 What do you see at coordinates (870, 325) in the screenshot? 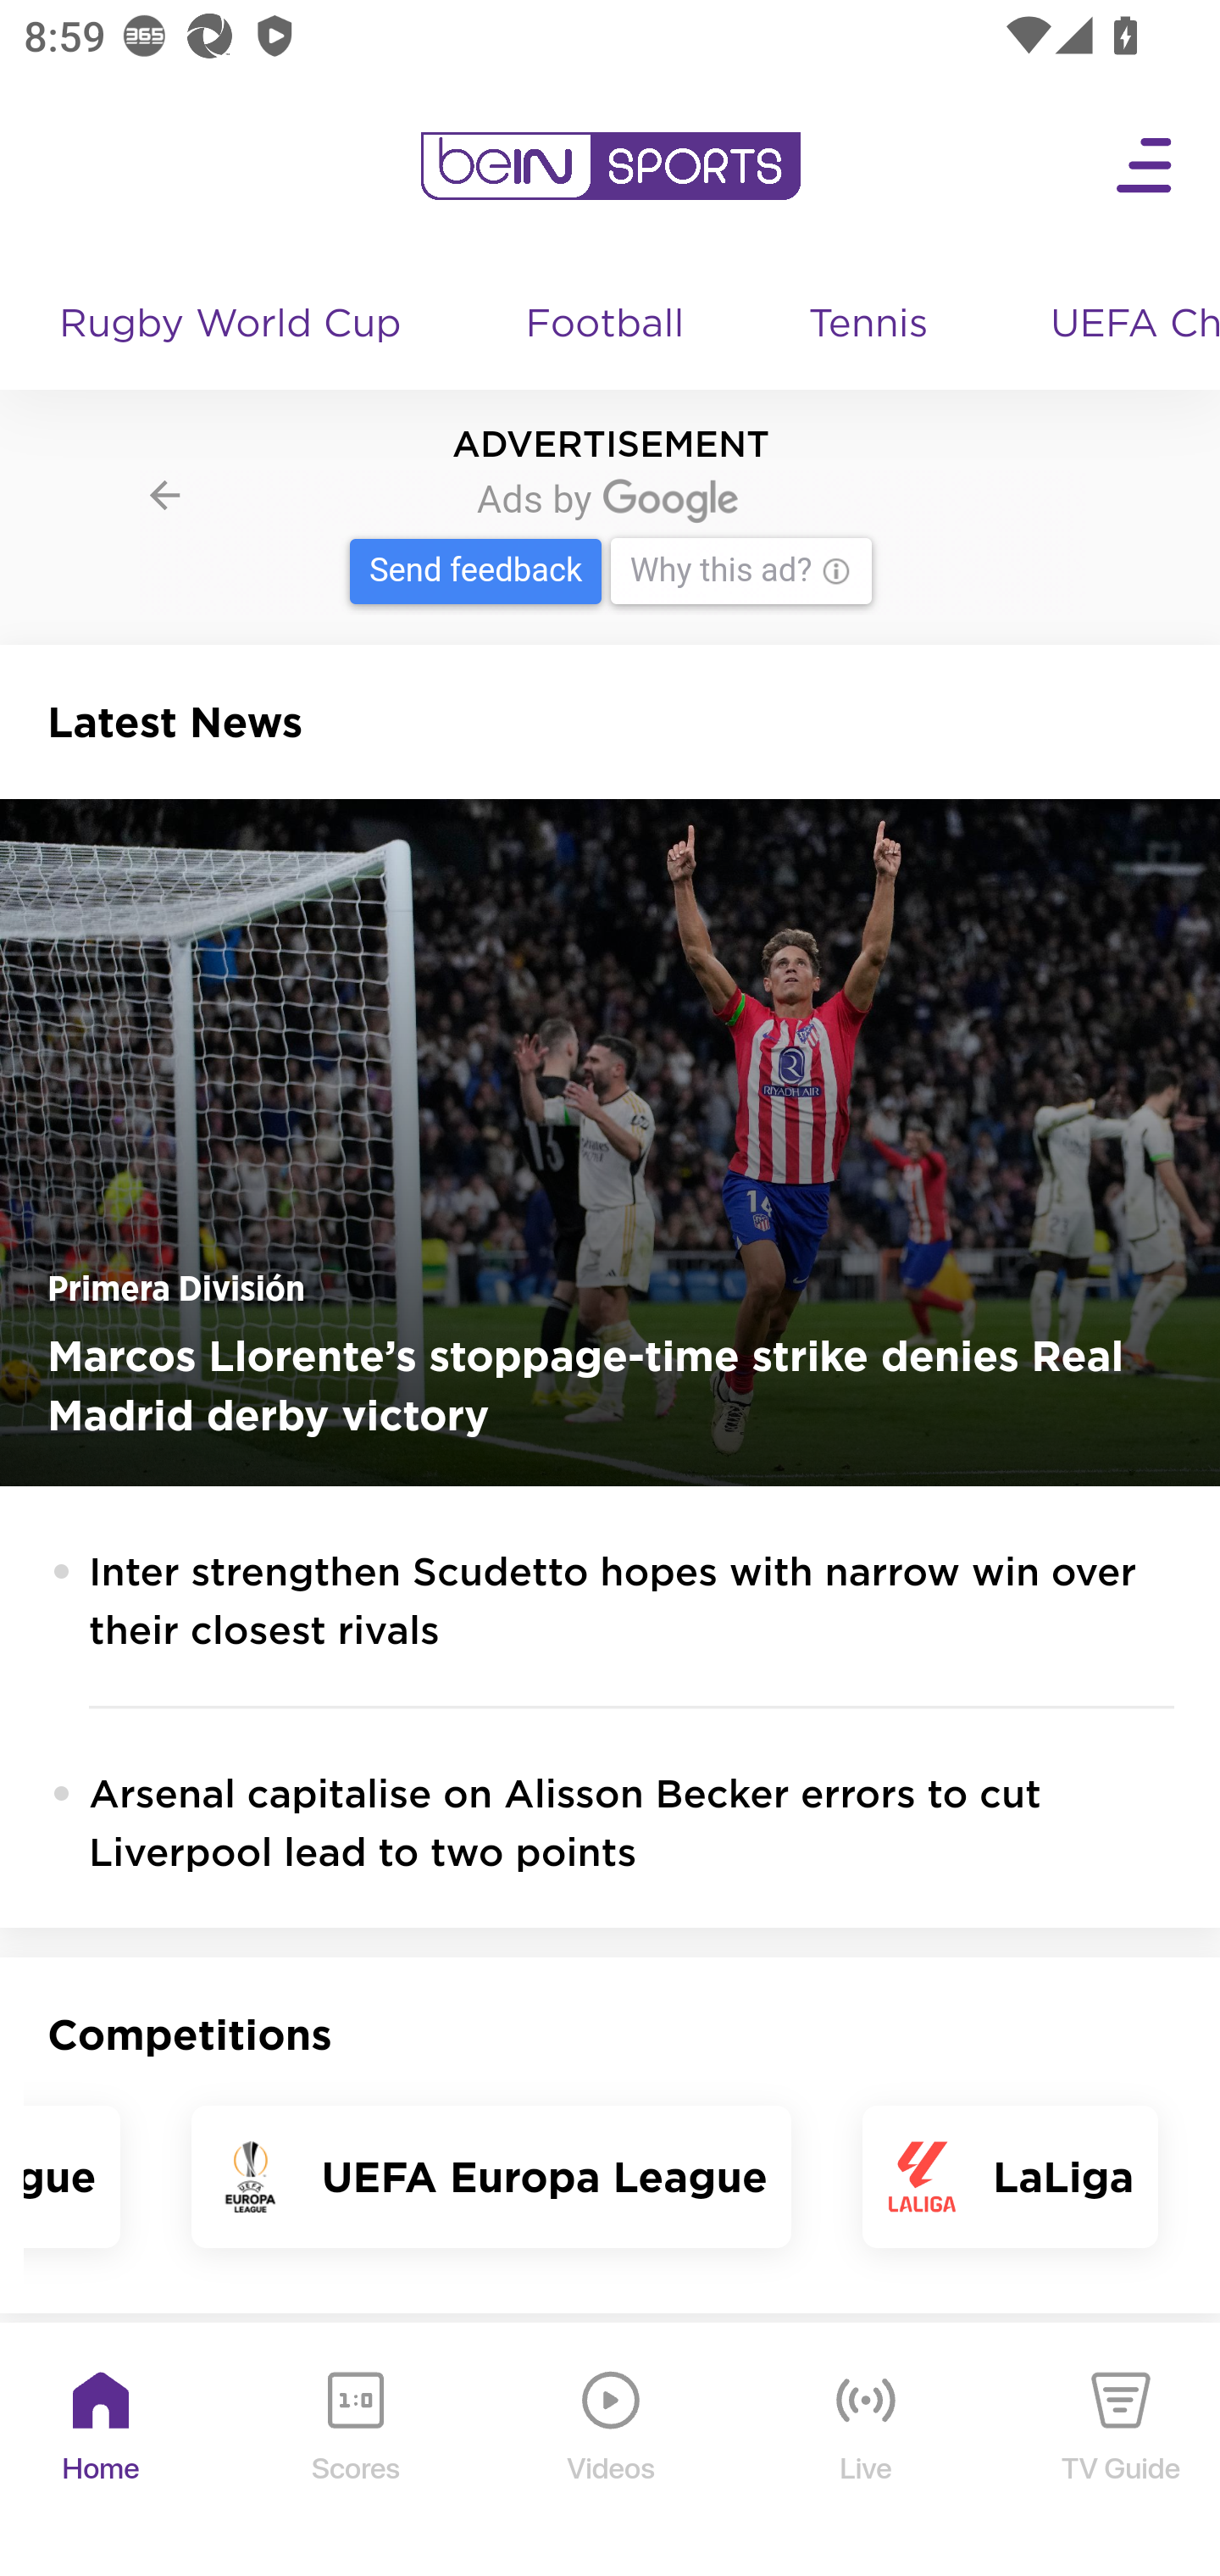
I see `Tennis` at bounding box center [870, 325].